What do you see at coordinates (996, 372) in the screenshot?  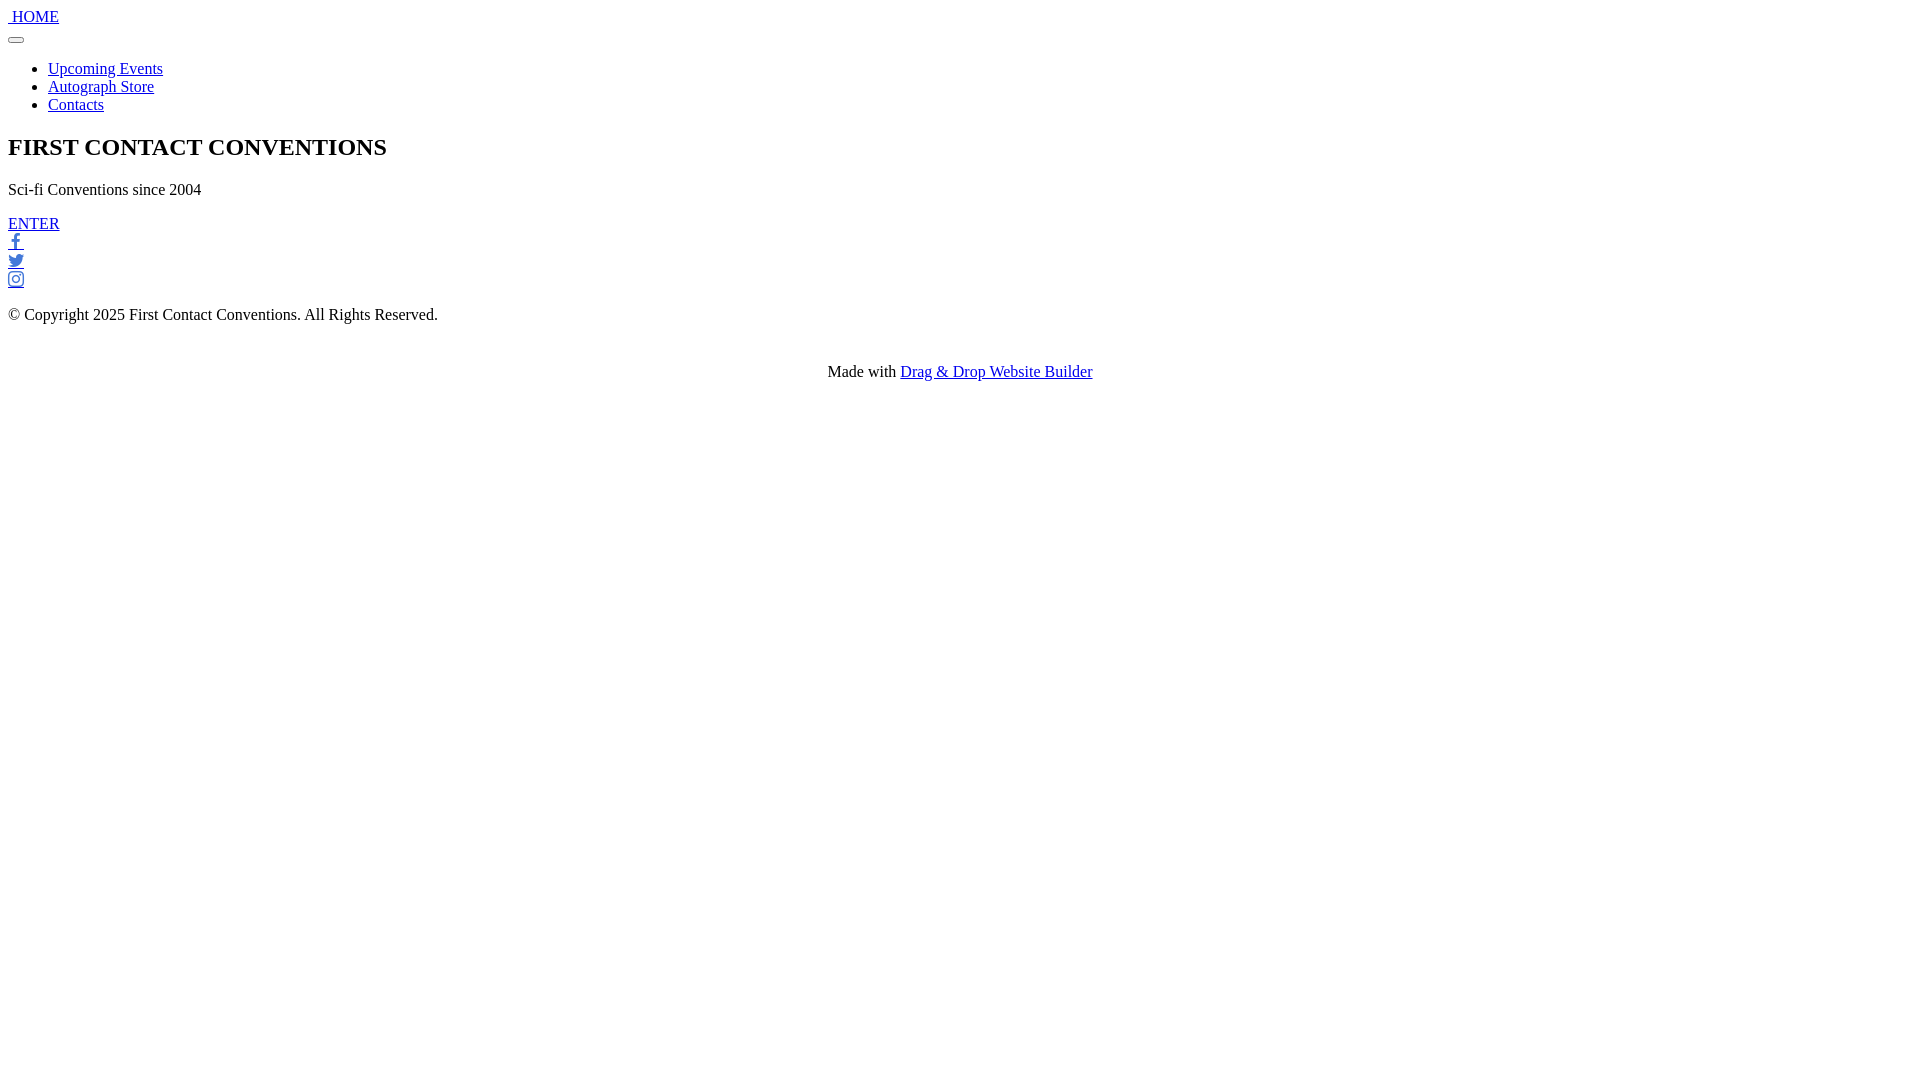 I see `Drag & Drop Website Builder` at bounding box center [996, 372].